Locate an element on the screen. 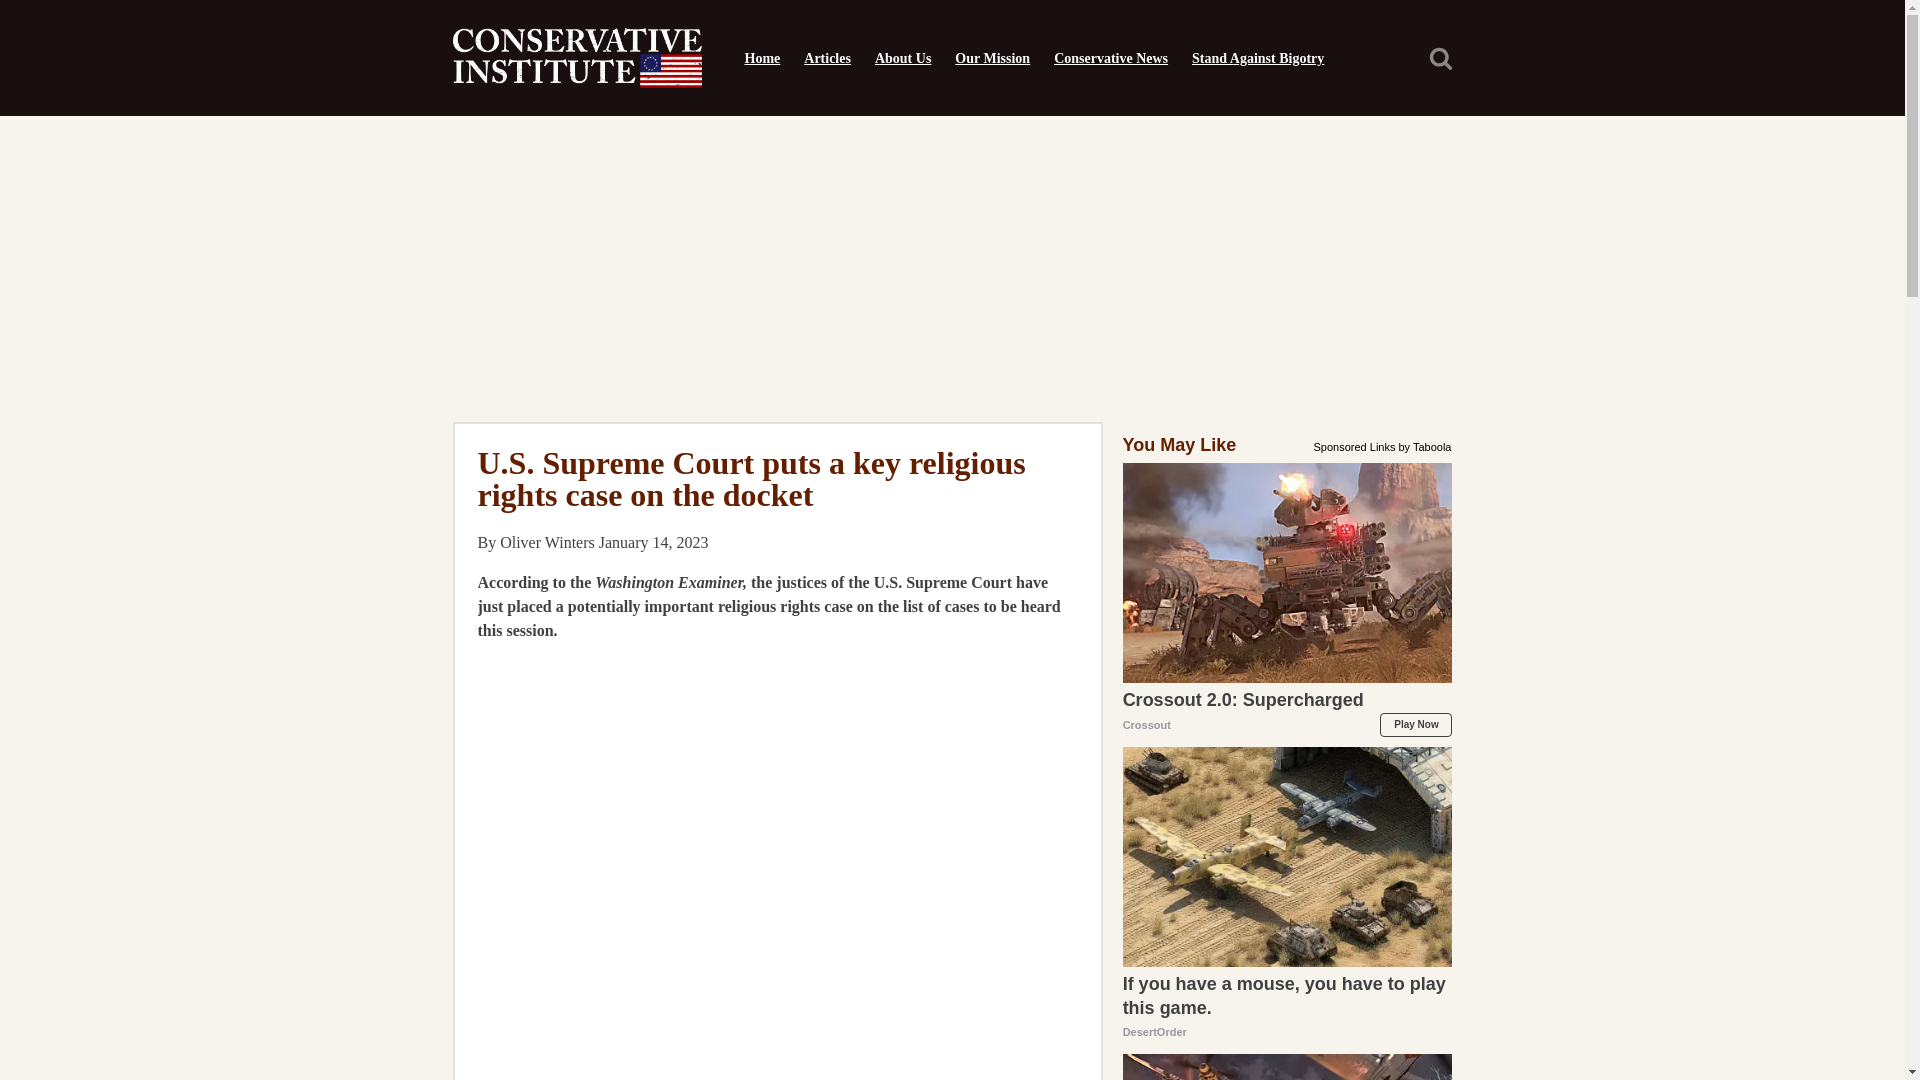 The height and width of the screenshot is (1080, 1920). Conservative News is located at coordinates (1111, 58).